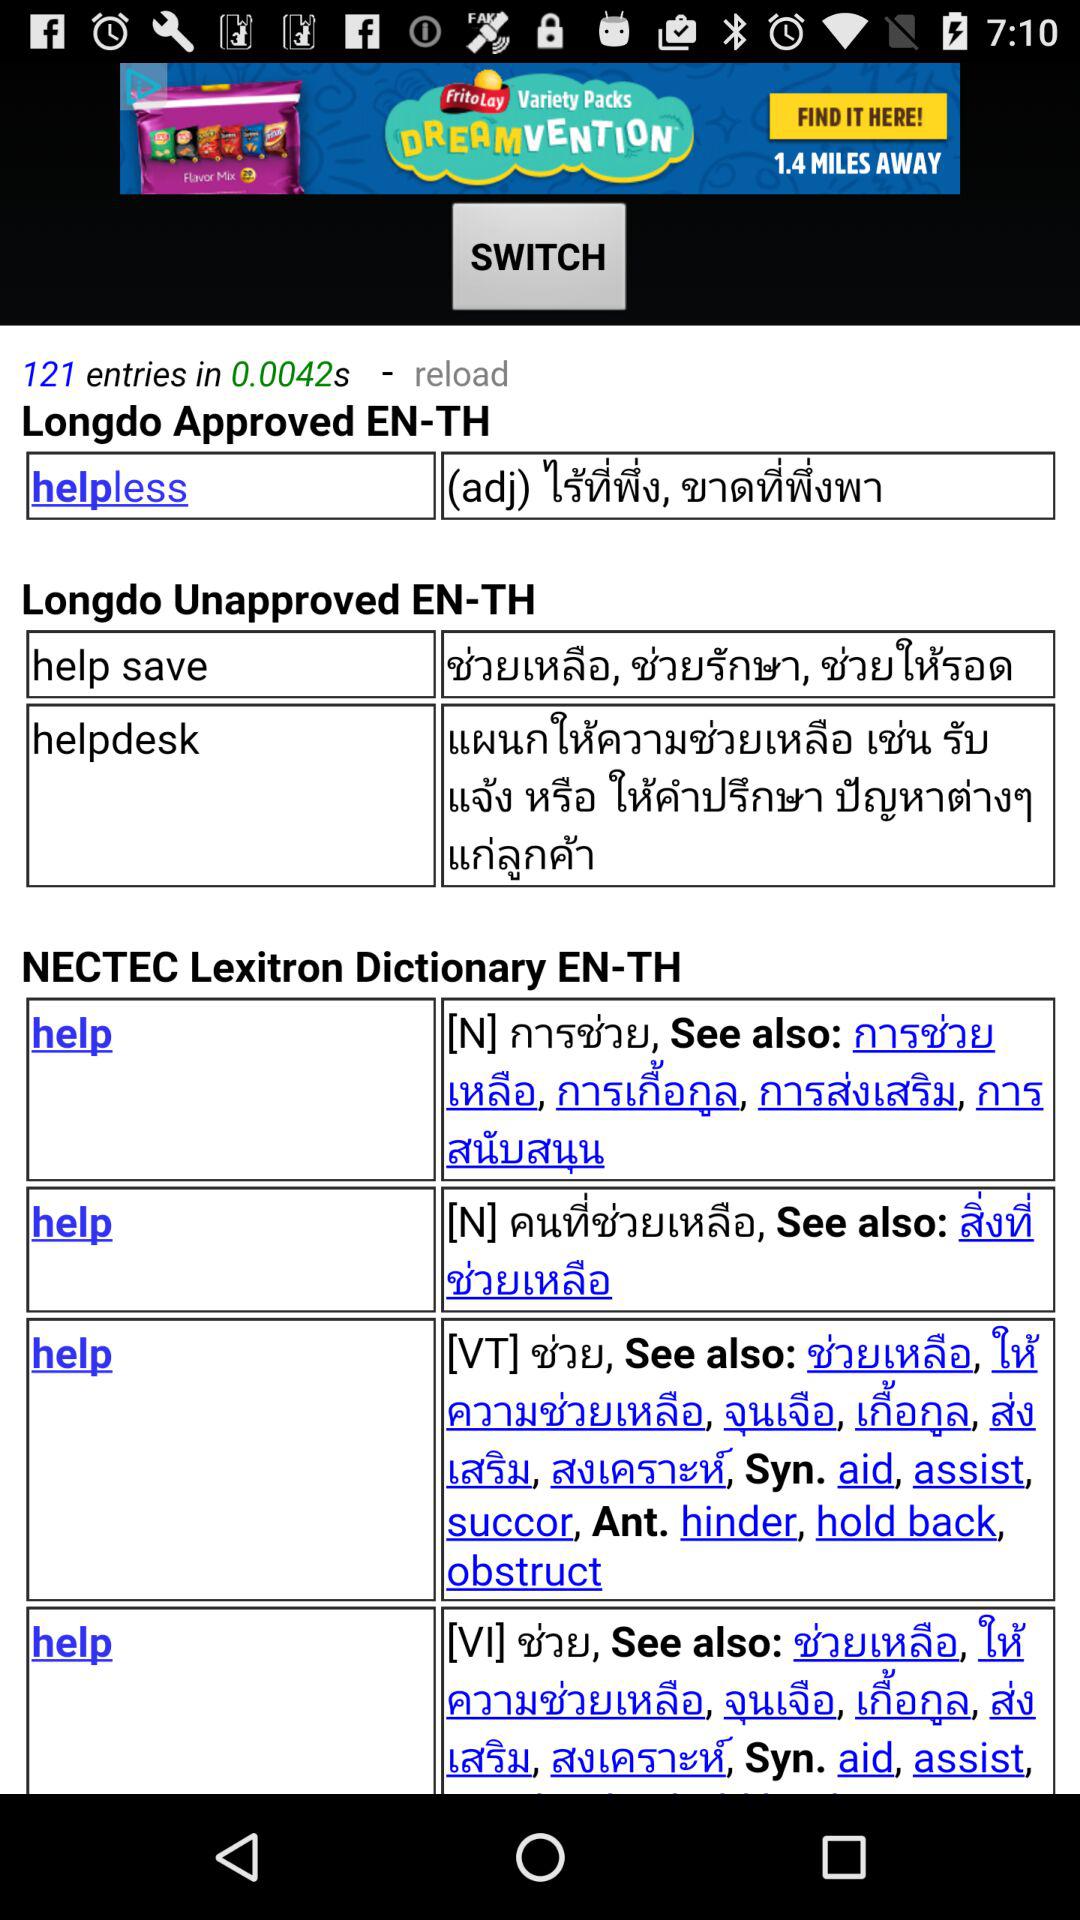 The height and width of the screenshot is (1920, 1080). I want to click on select advertisement, so click(540, 128).